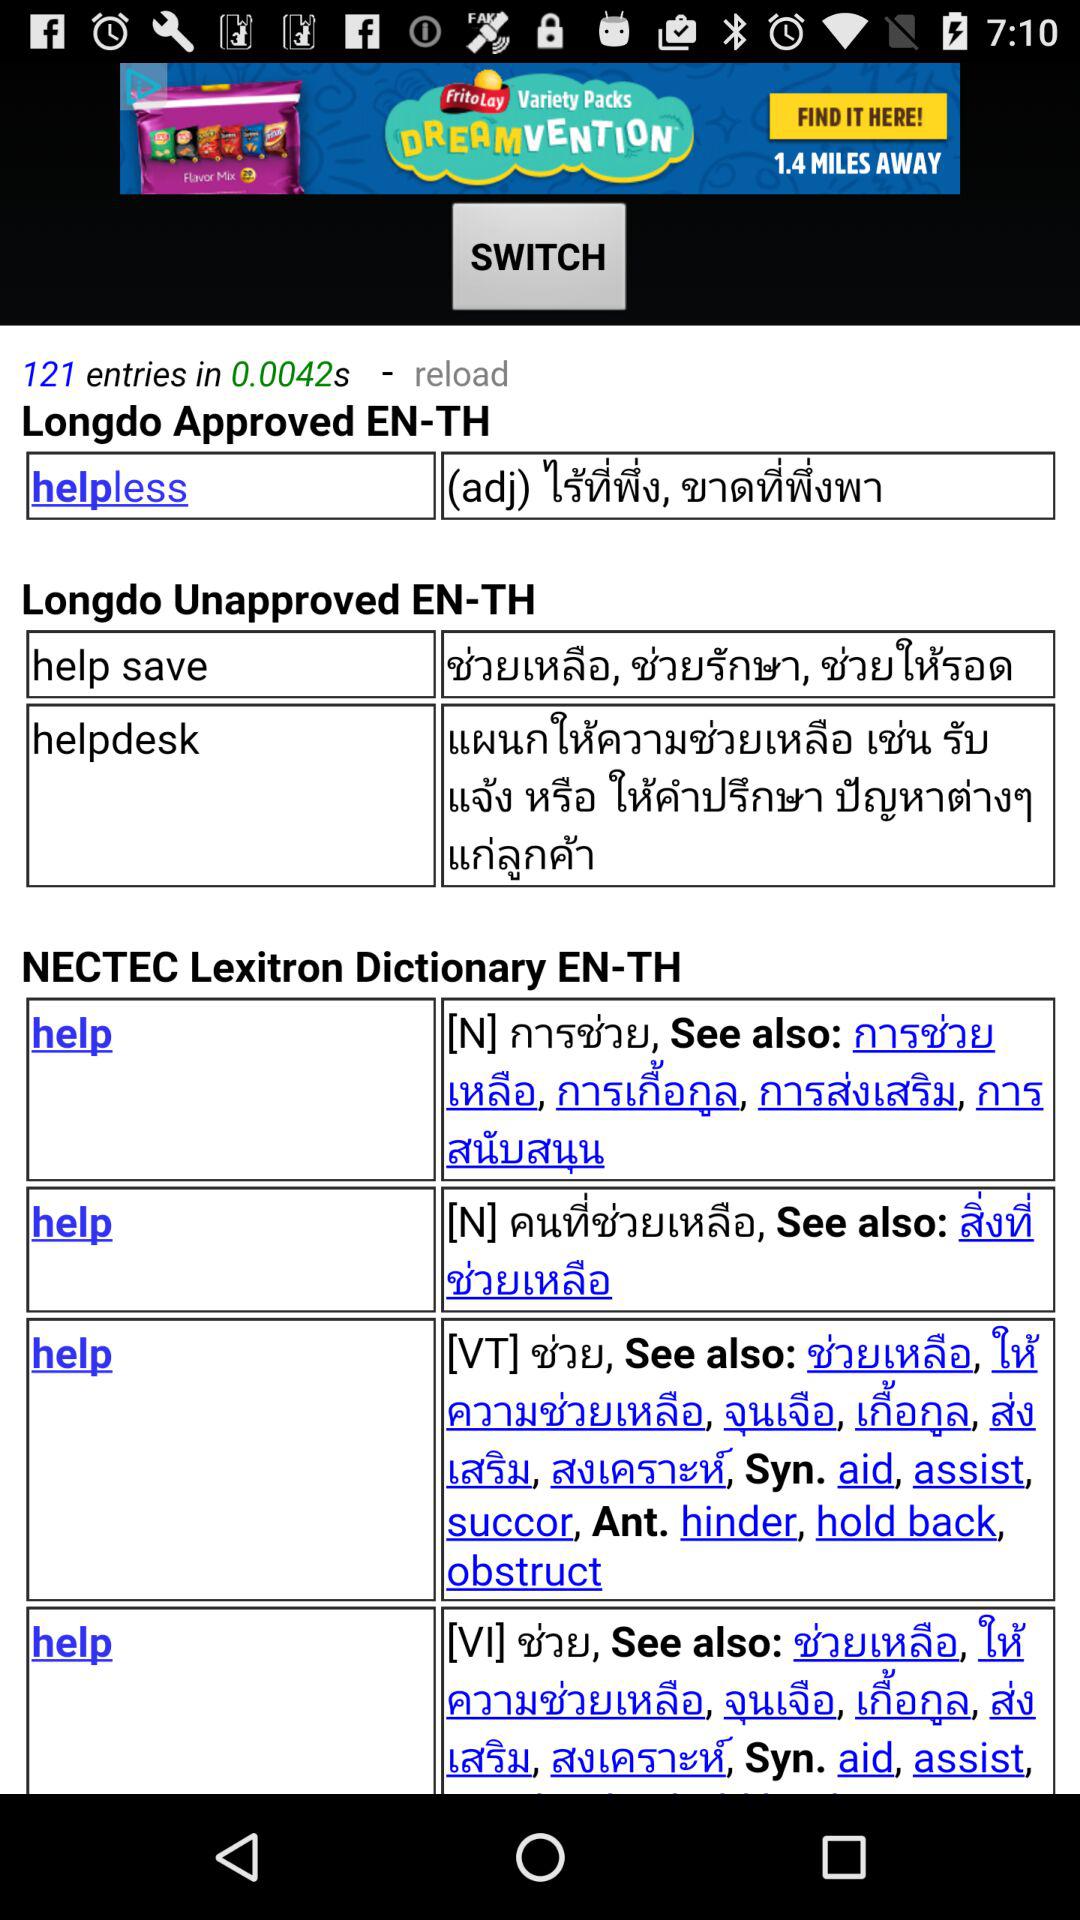 The height and width of the screenshot is (1920, 1080). I want to click on select advertisement, so click(540, 128).